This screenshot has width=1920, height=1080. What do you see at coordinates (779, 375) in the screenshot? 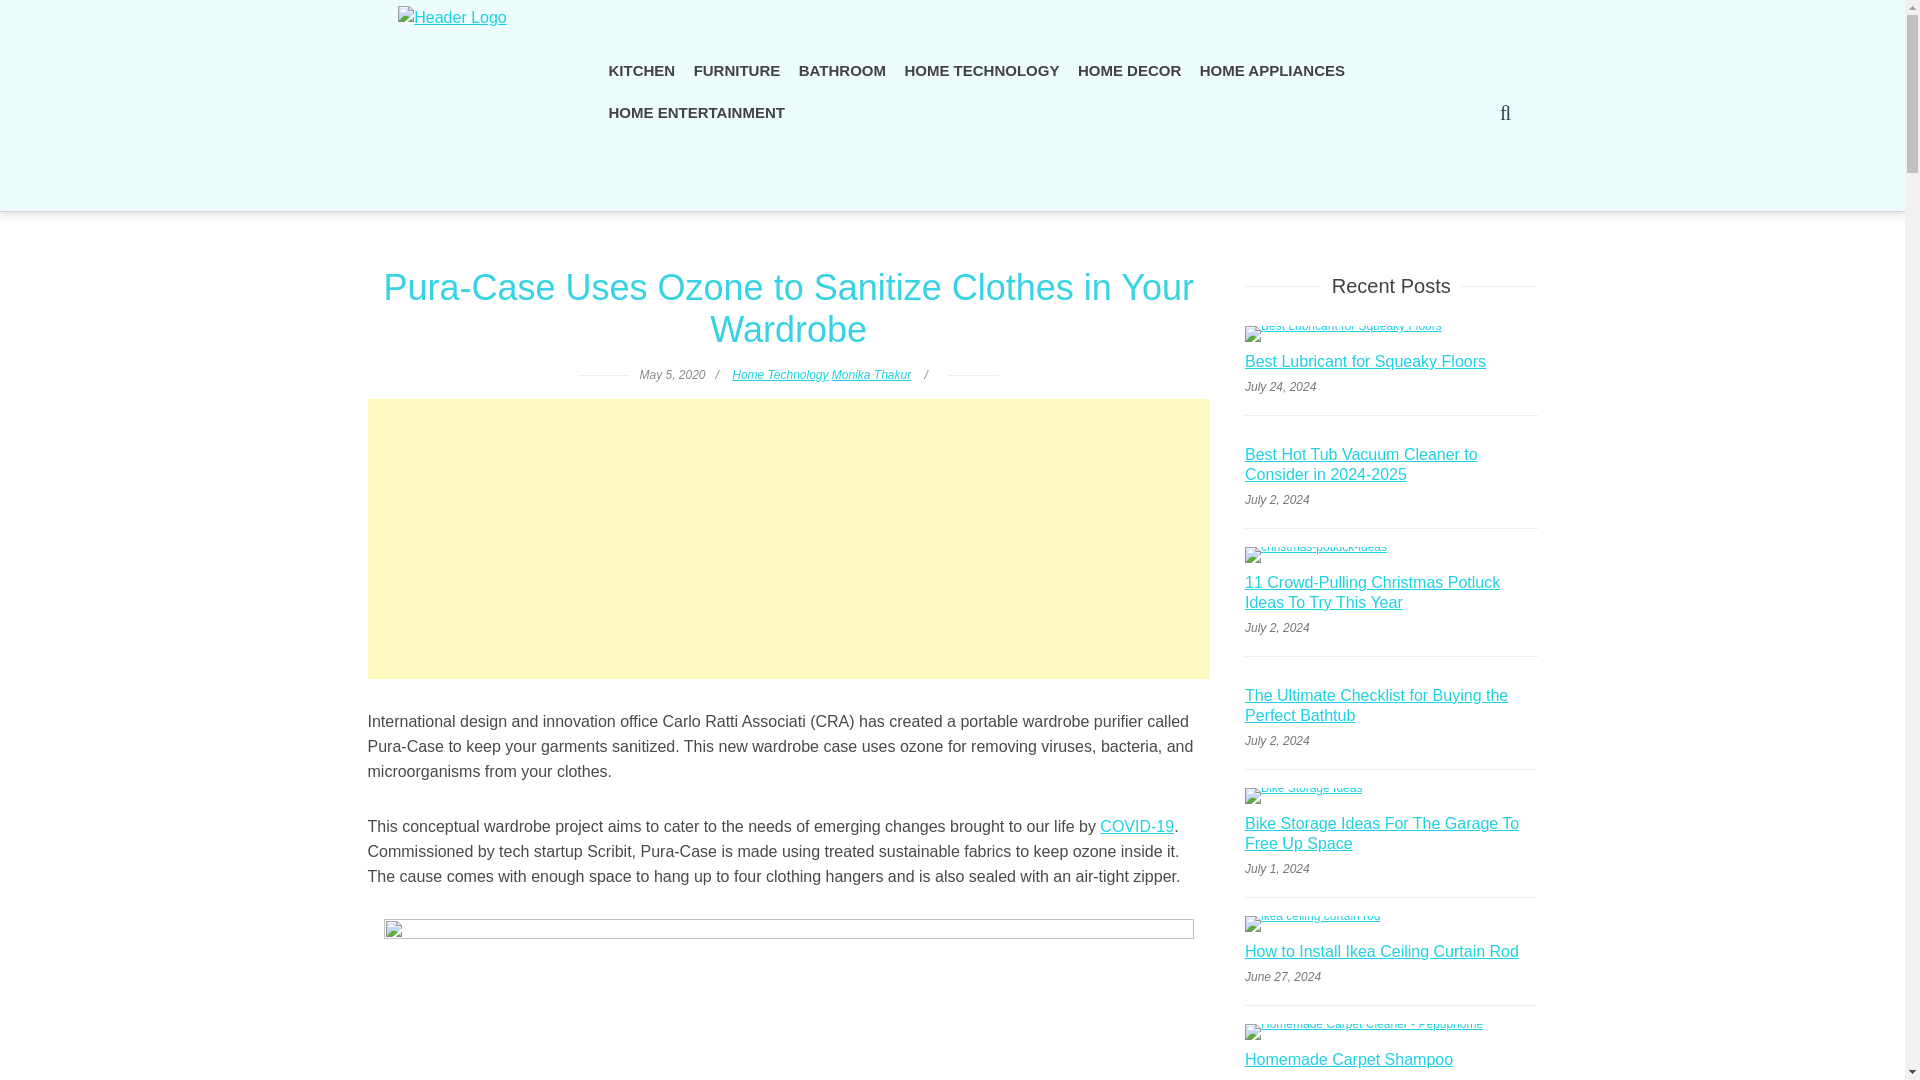
I see `Home Technology` at bounding box center [779, 375].